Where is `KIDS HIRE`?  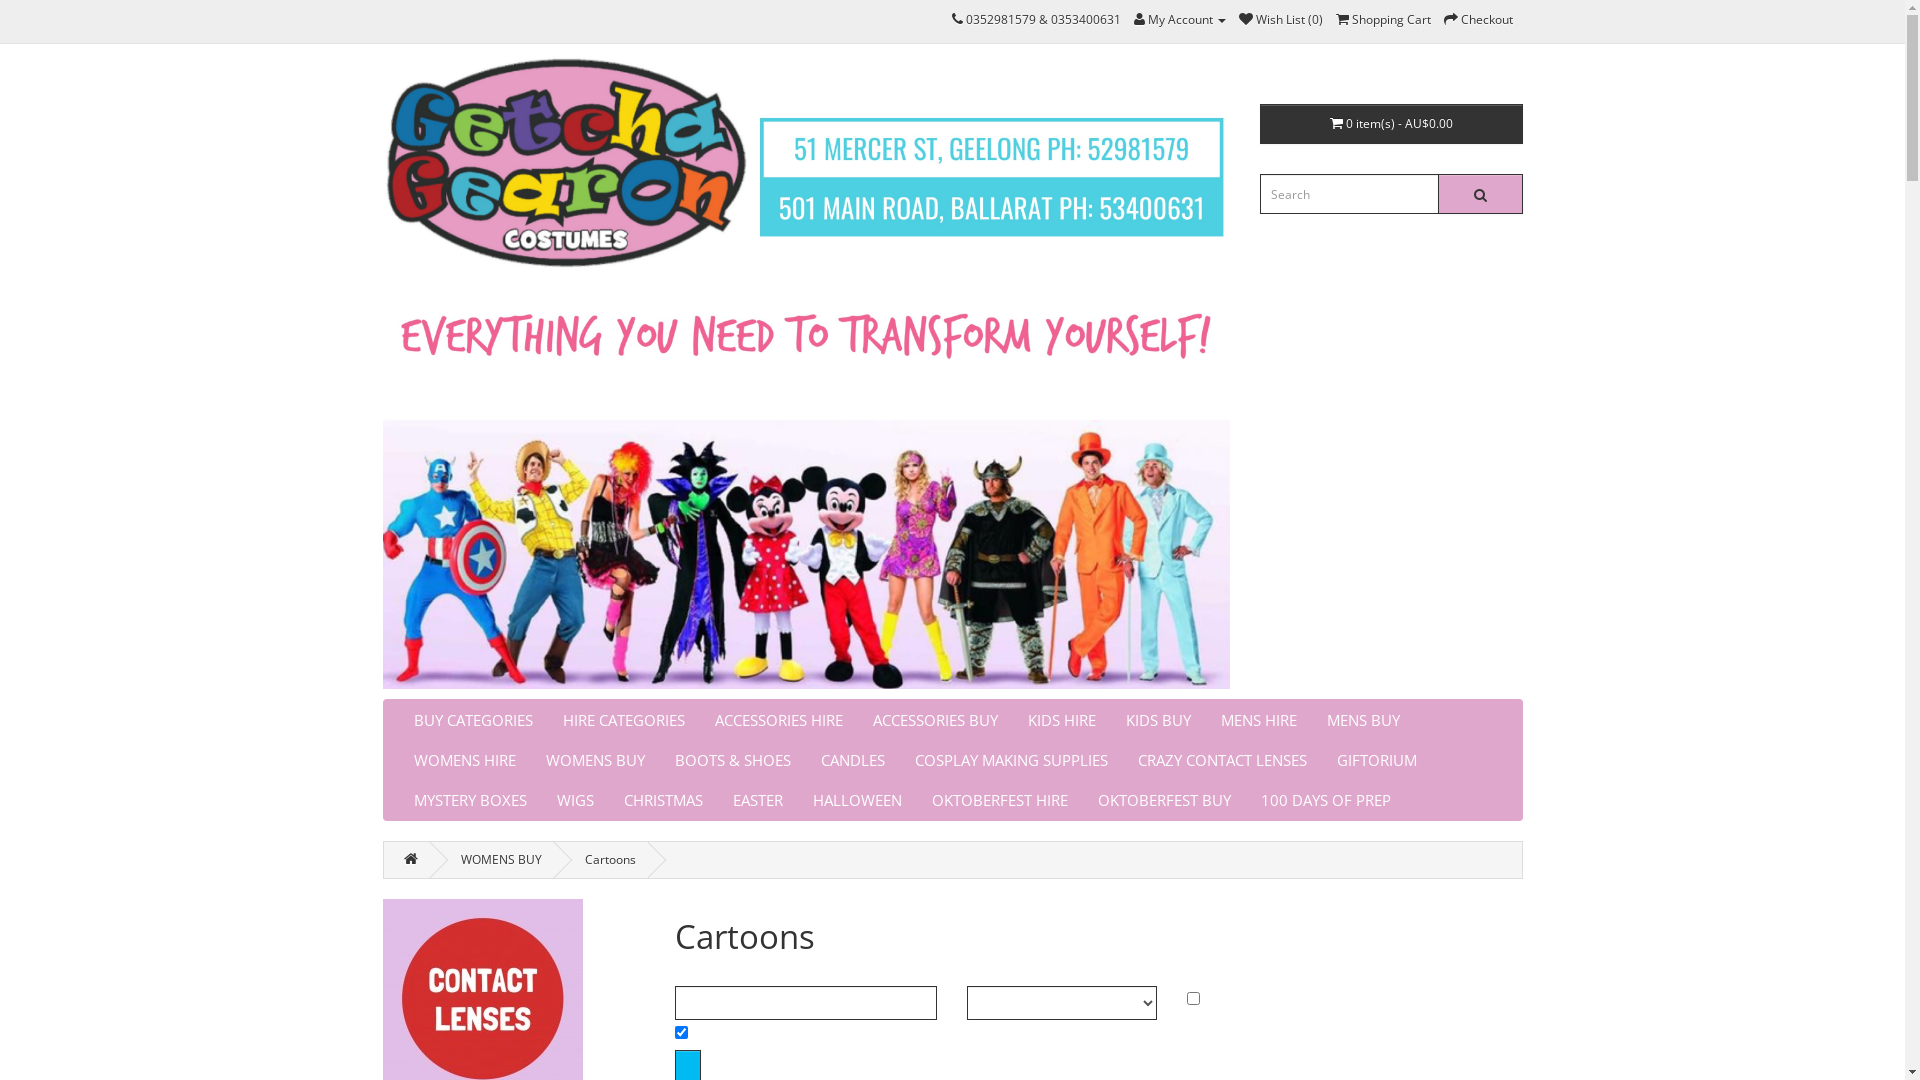 KIDS HIRE is located at coordinates (1061, 720).